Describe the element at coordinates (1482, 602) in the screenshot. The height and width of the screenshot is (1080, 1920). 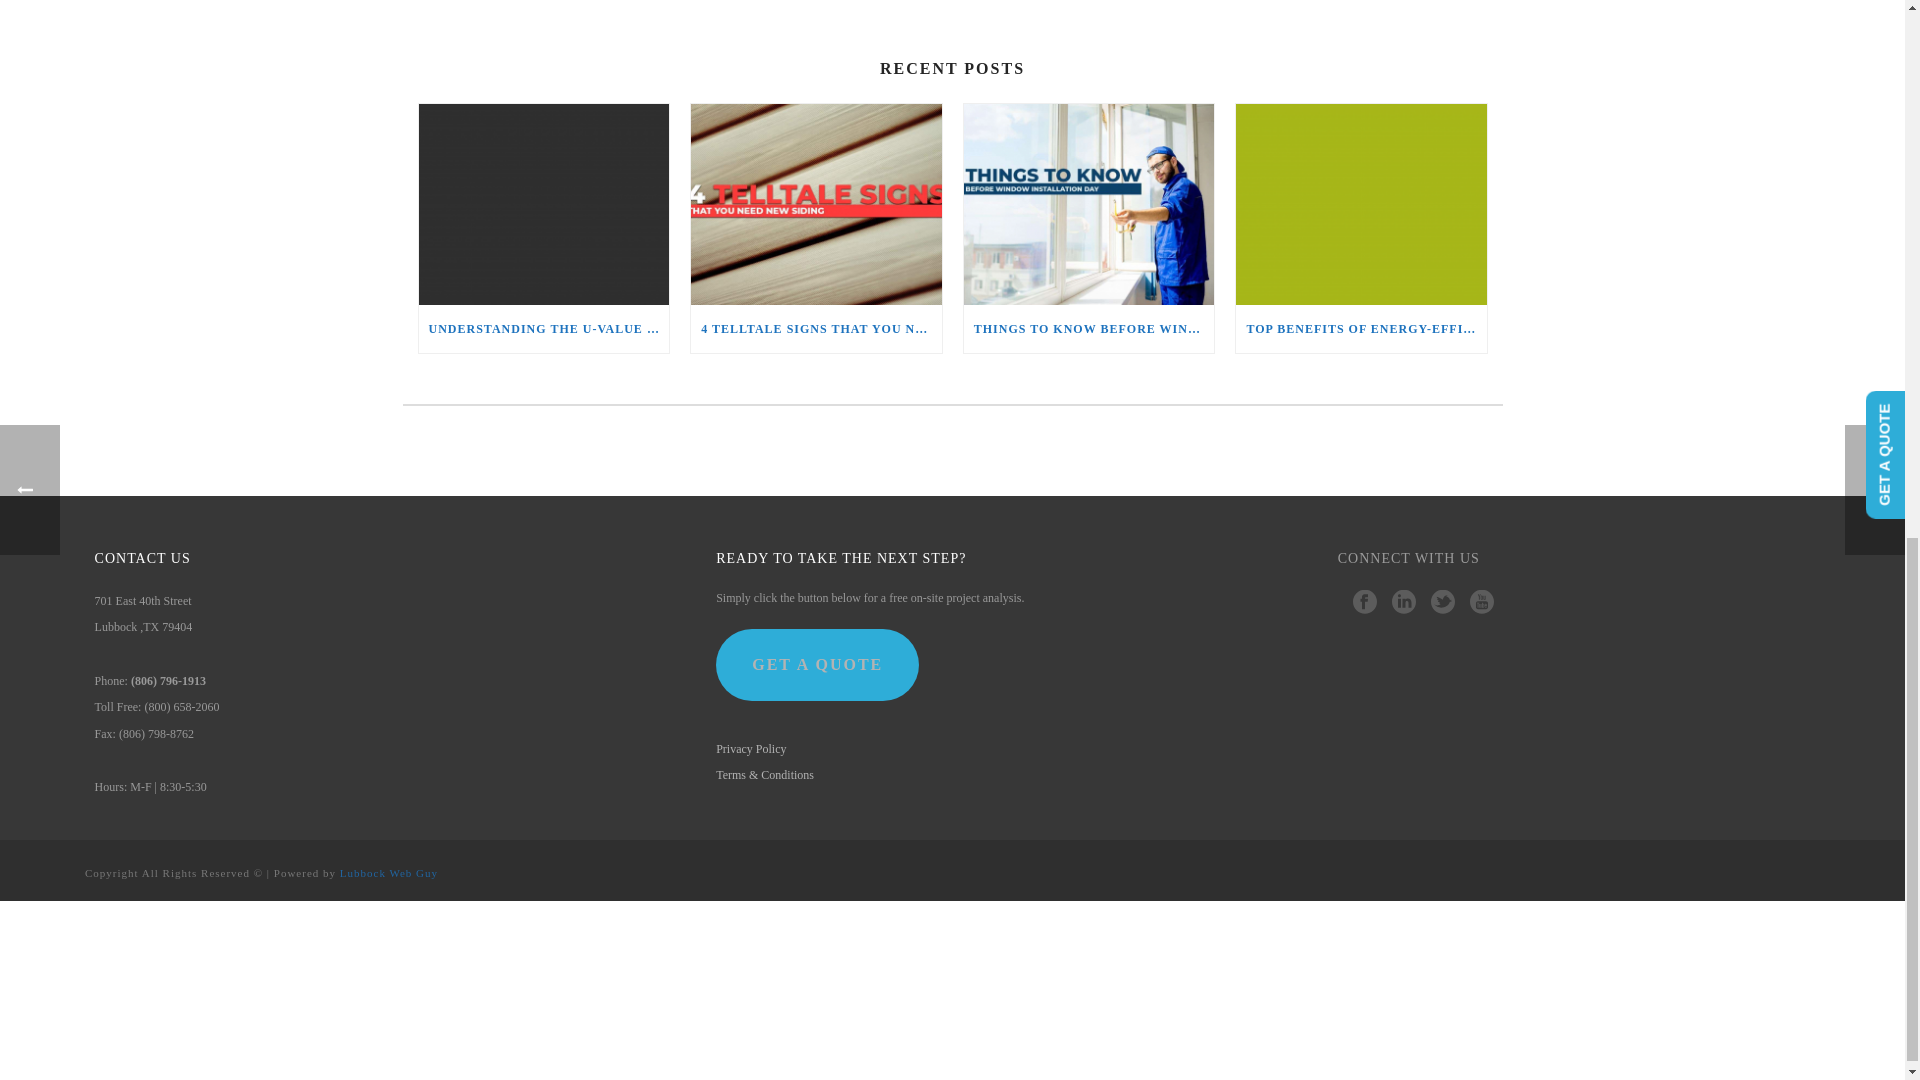
I see `Follow Us on youtube` at that location.